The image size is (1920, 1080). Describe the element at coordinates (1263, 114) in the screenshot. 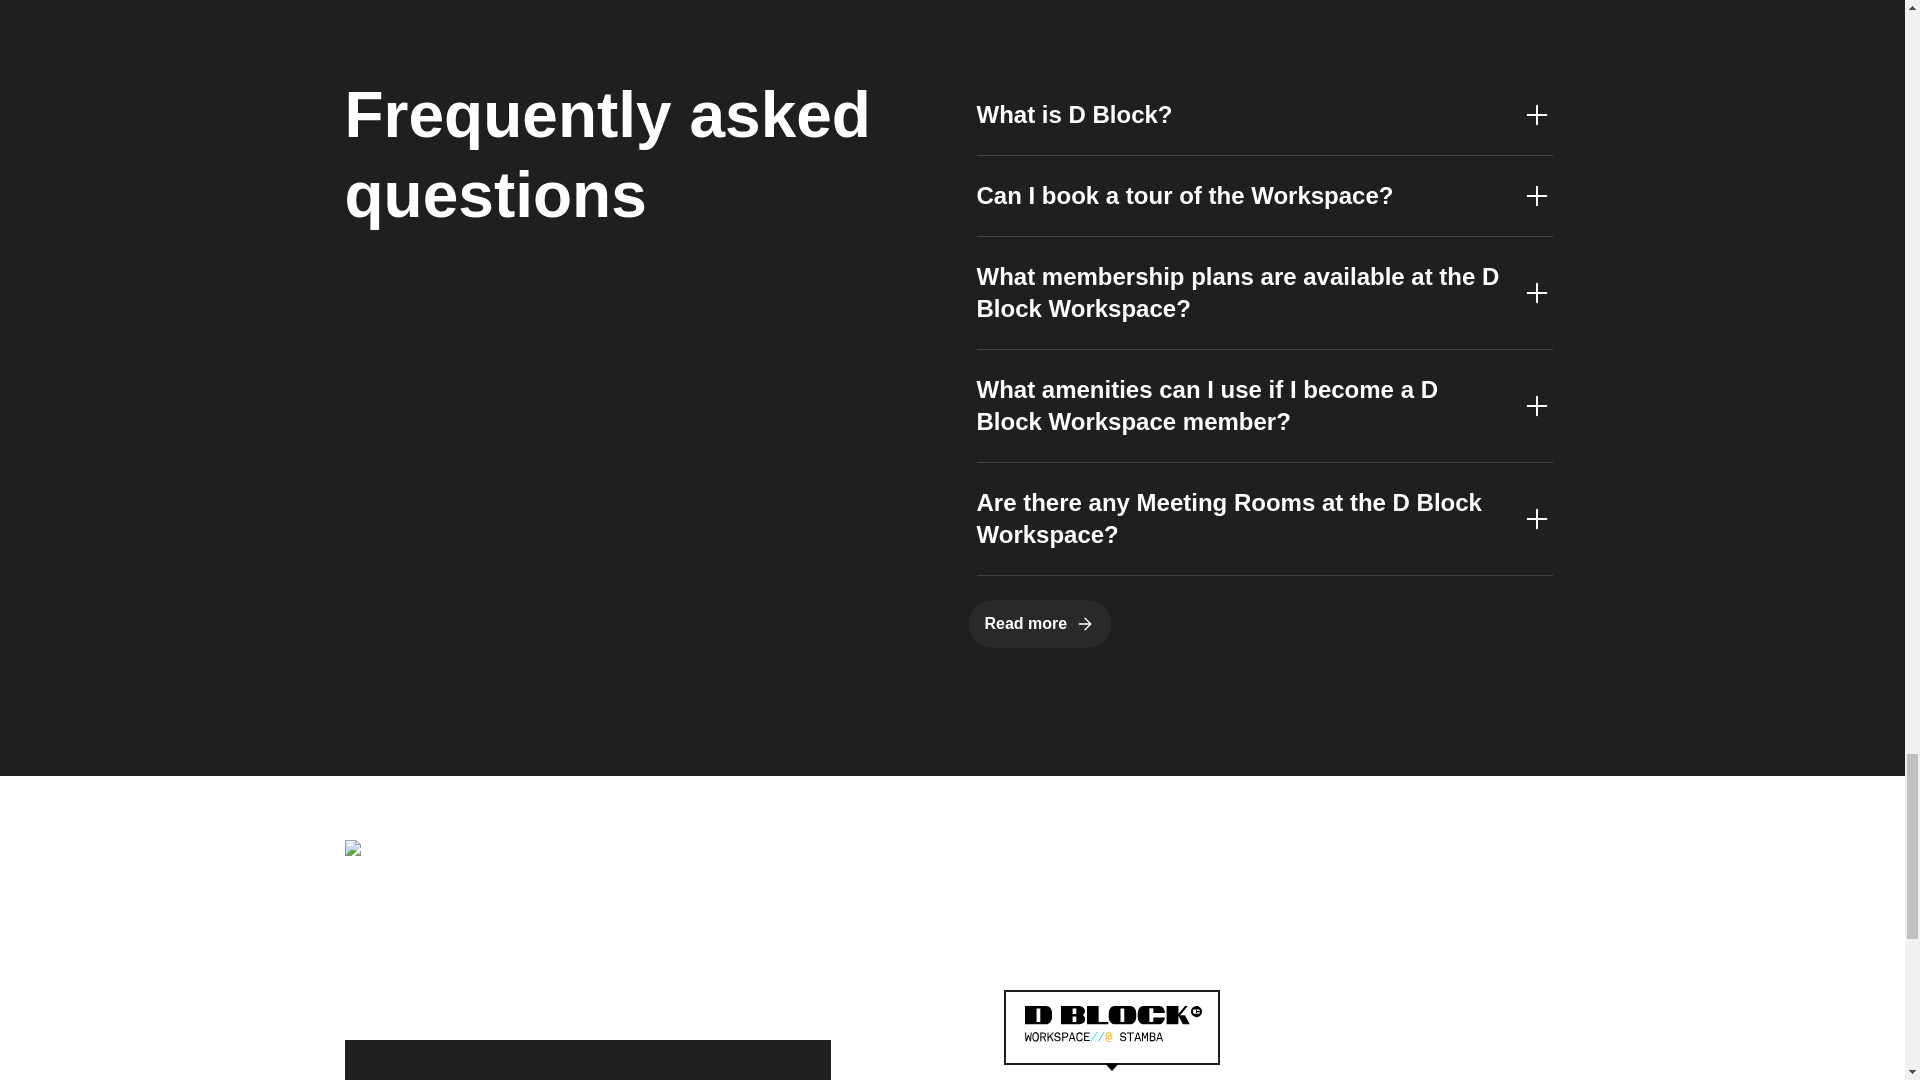

I see `What is D Block?` at that location.